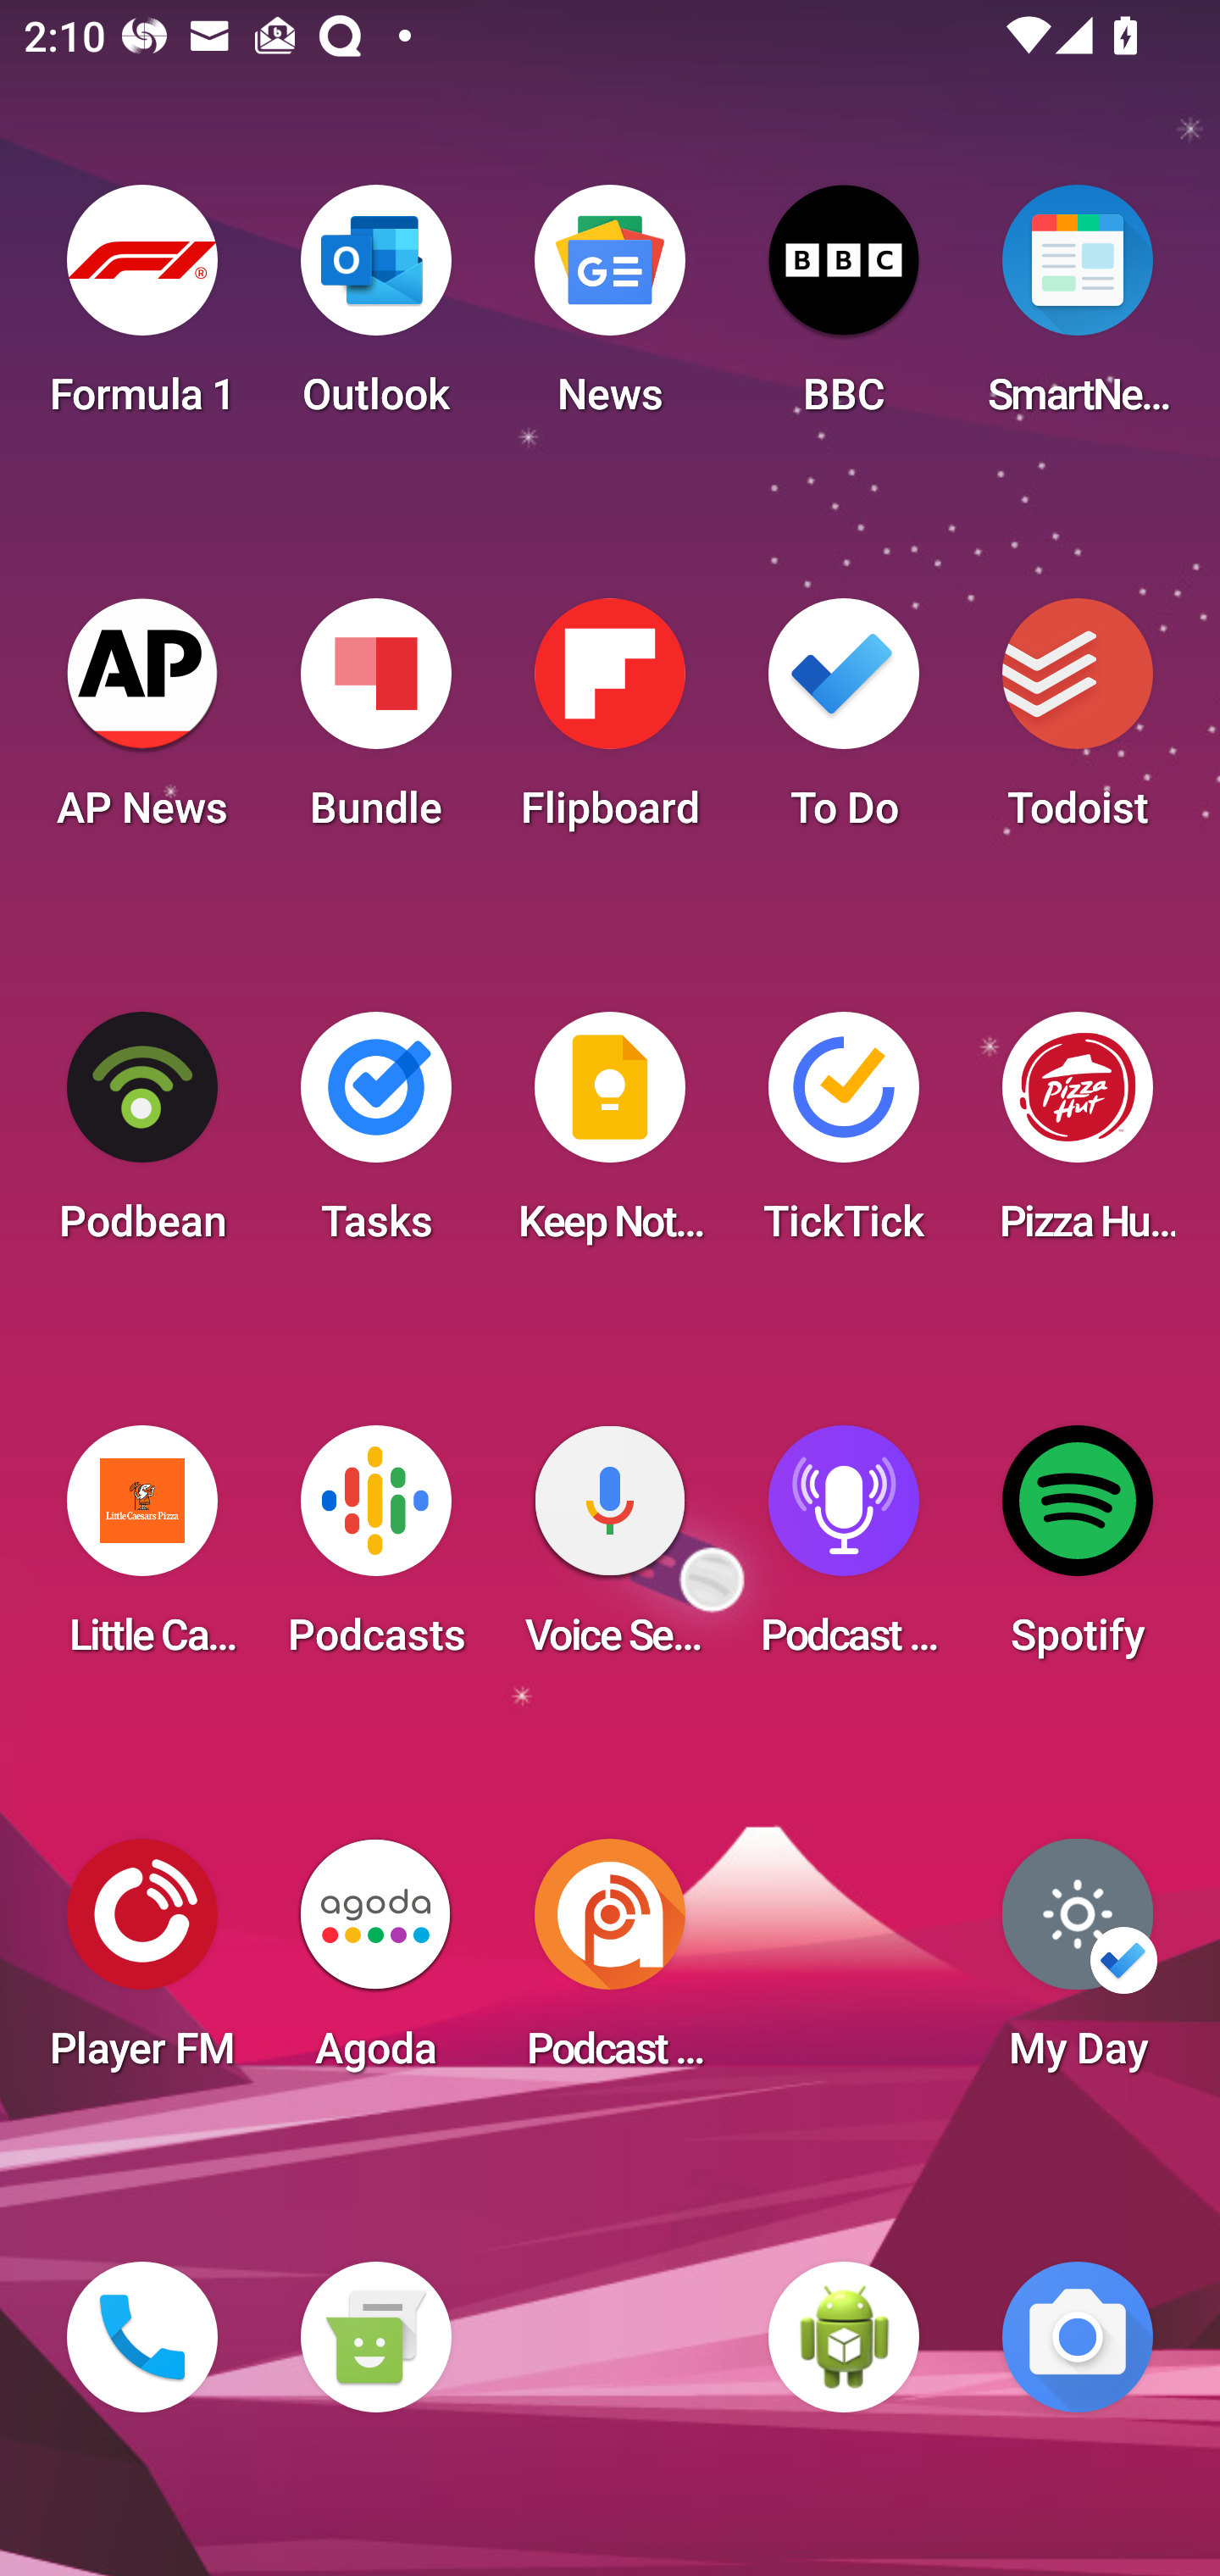  Describe the element at coordinates (375, 1551) in the screenshot. I see `Podcasts` at that location.